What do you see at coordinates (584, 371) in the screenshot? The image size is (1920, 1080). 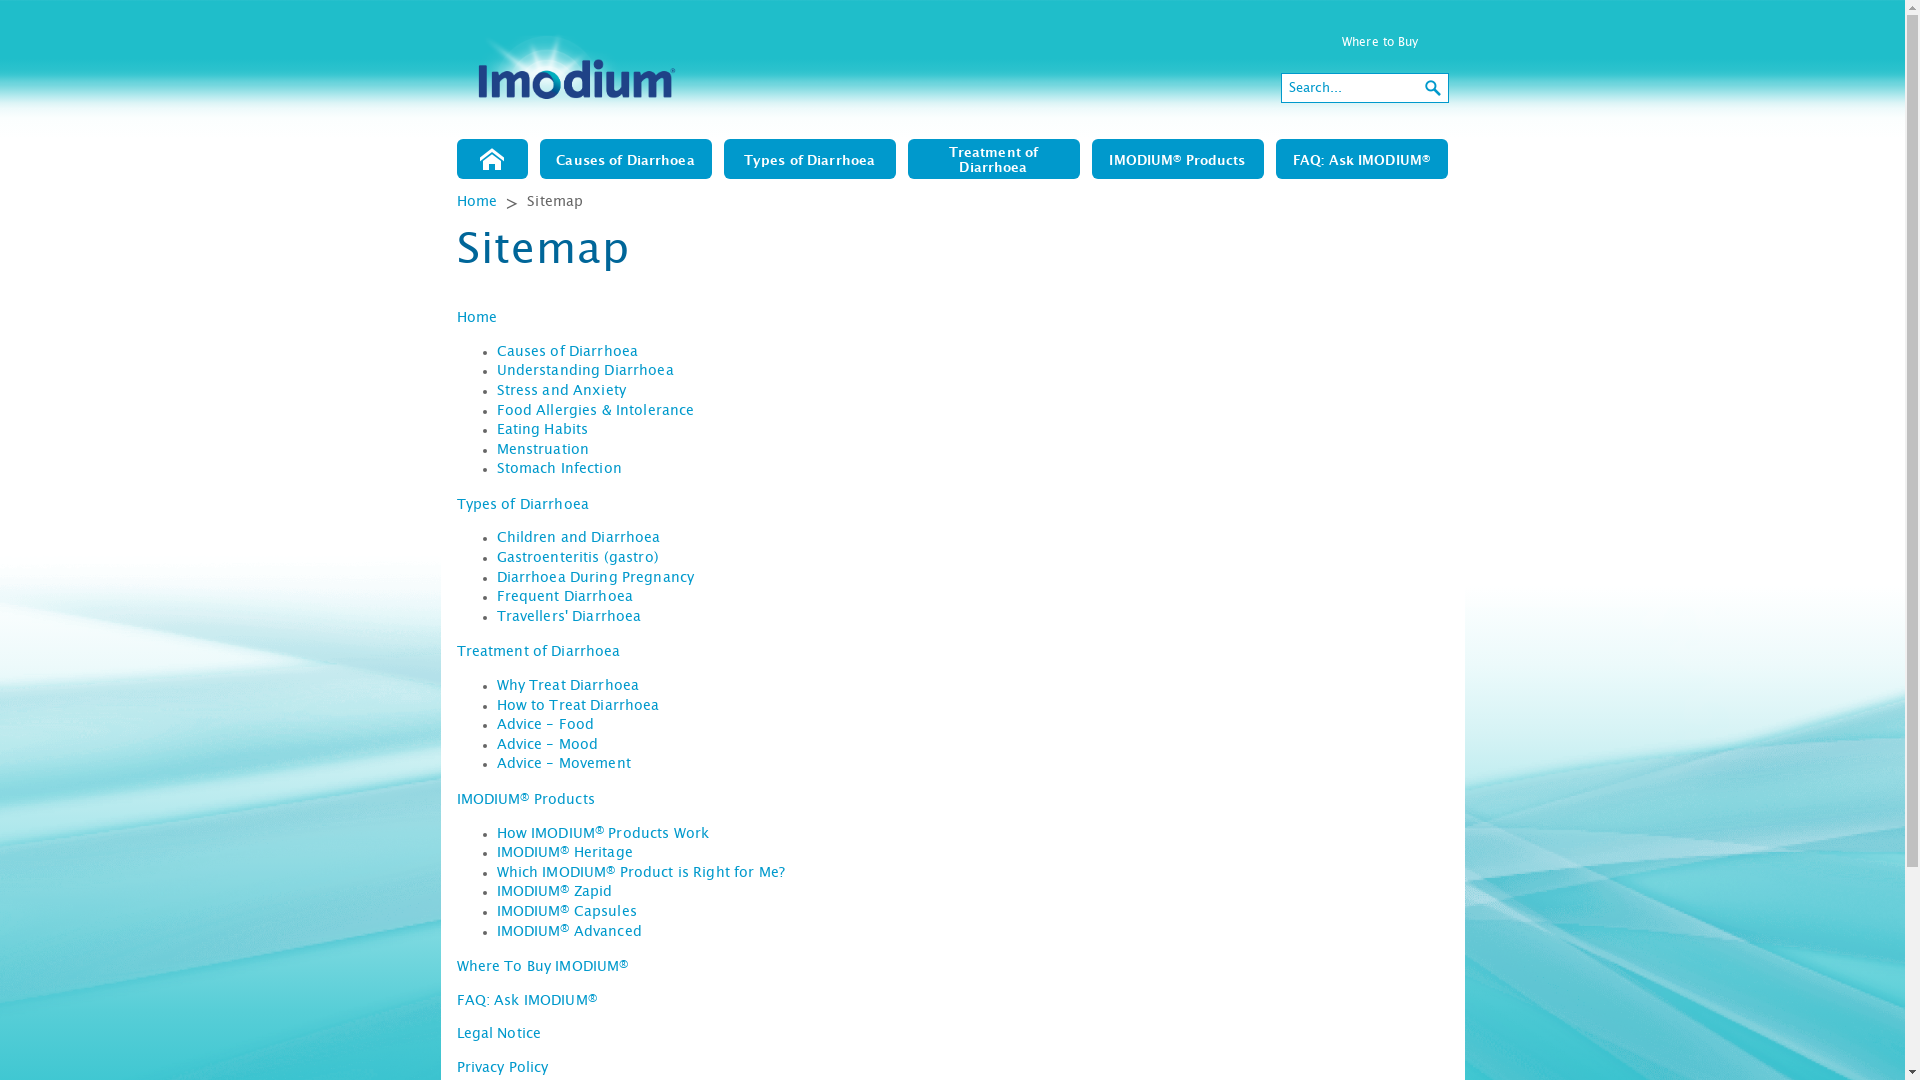 I see `Understanding Diarrhoea` at bounding box center [584, 371].